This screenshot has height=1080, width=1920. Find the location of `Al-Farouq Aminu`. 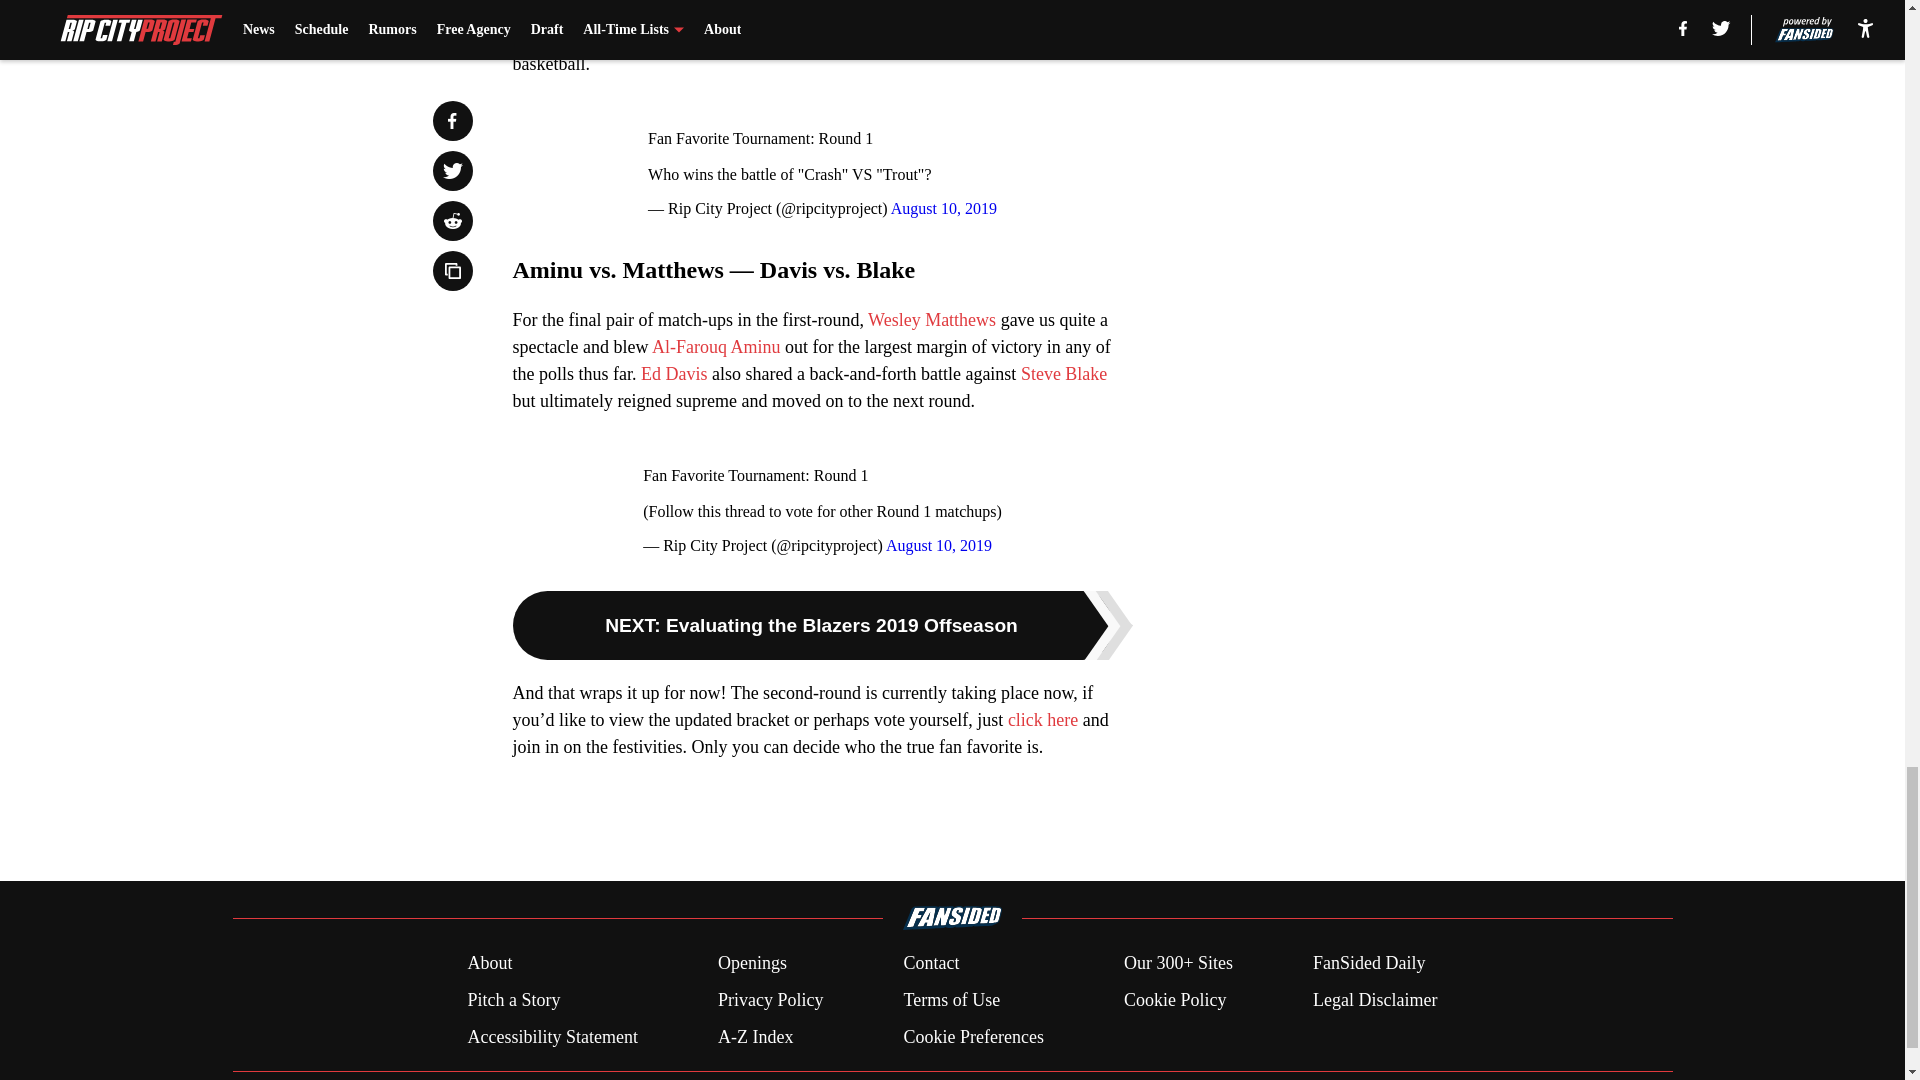

Al-Farouq Aminu is located at coordinates (716, 346).